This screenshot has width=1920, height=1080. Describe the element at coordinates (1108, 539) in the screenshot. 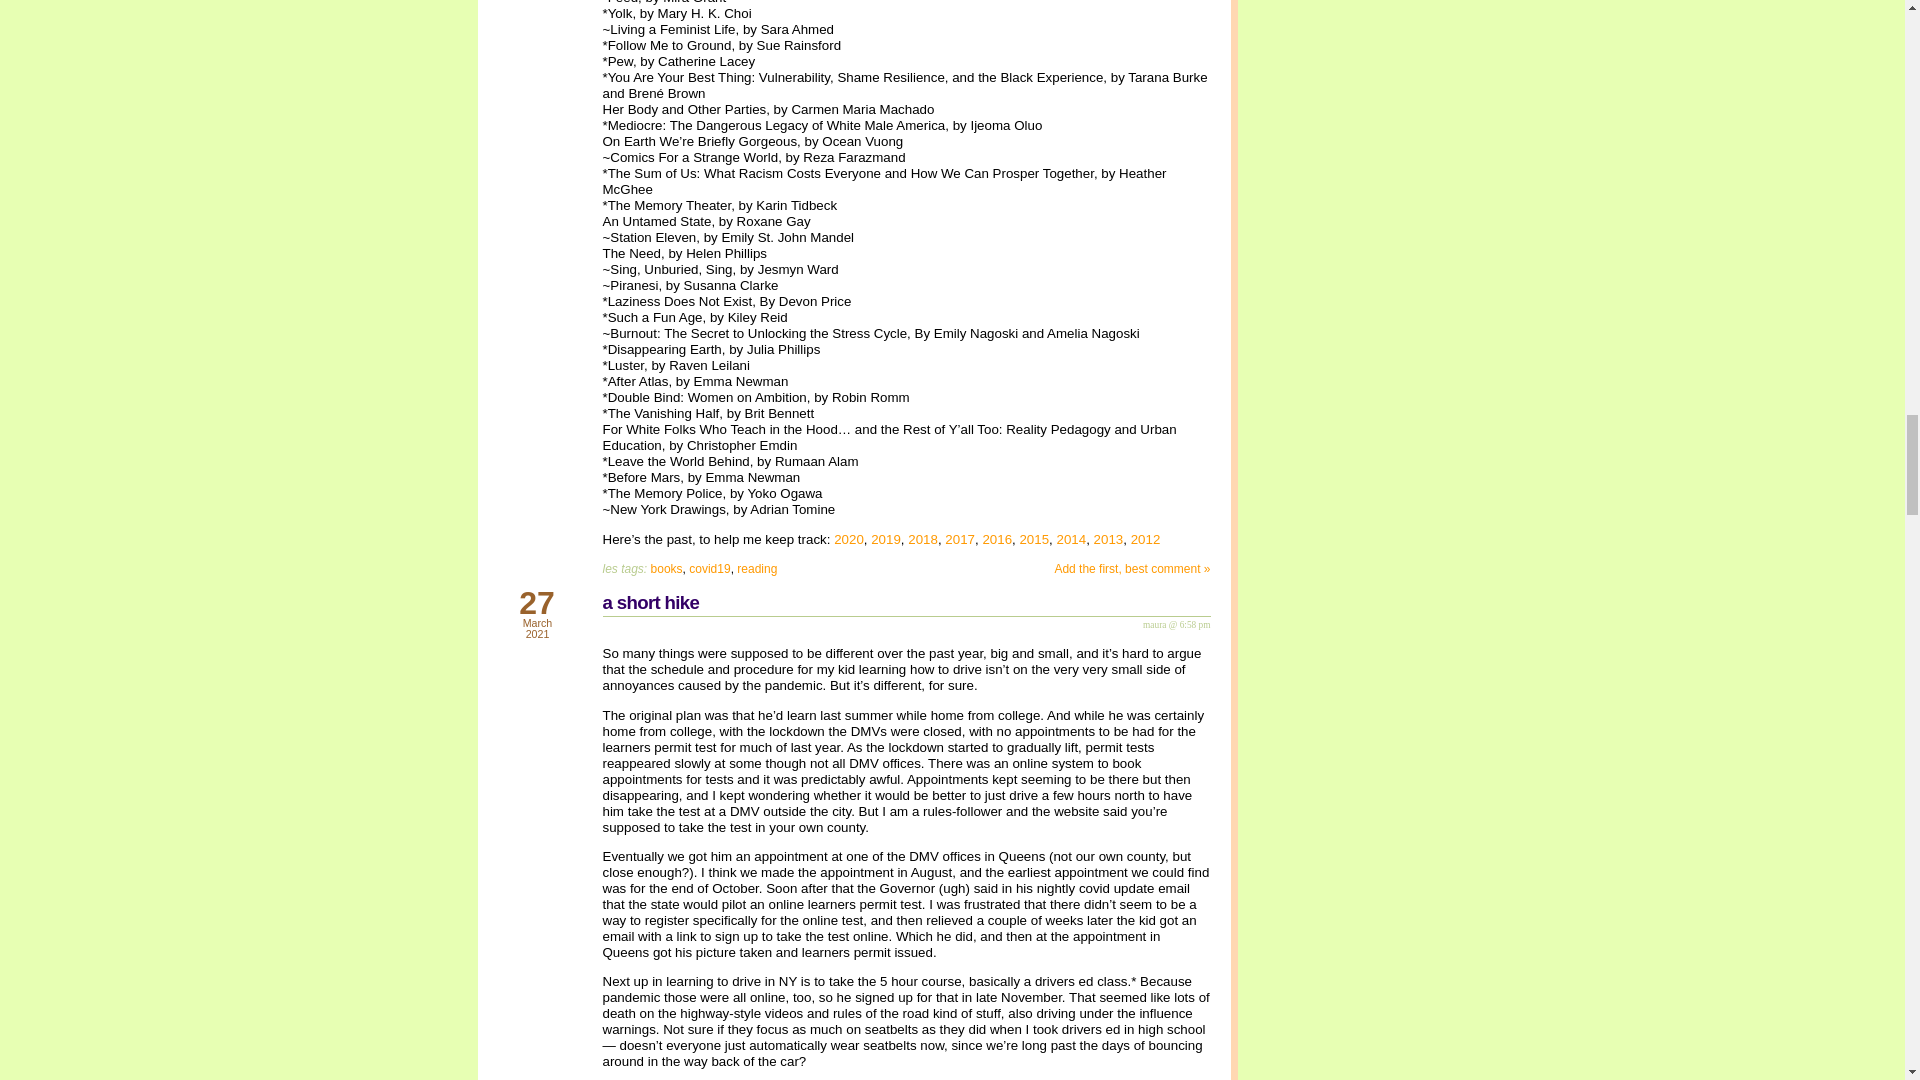

I see `2013` at that location.